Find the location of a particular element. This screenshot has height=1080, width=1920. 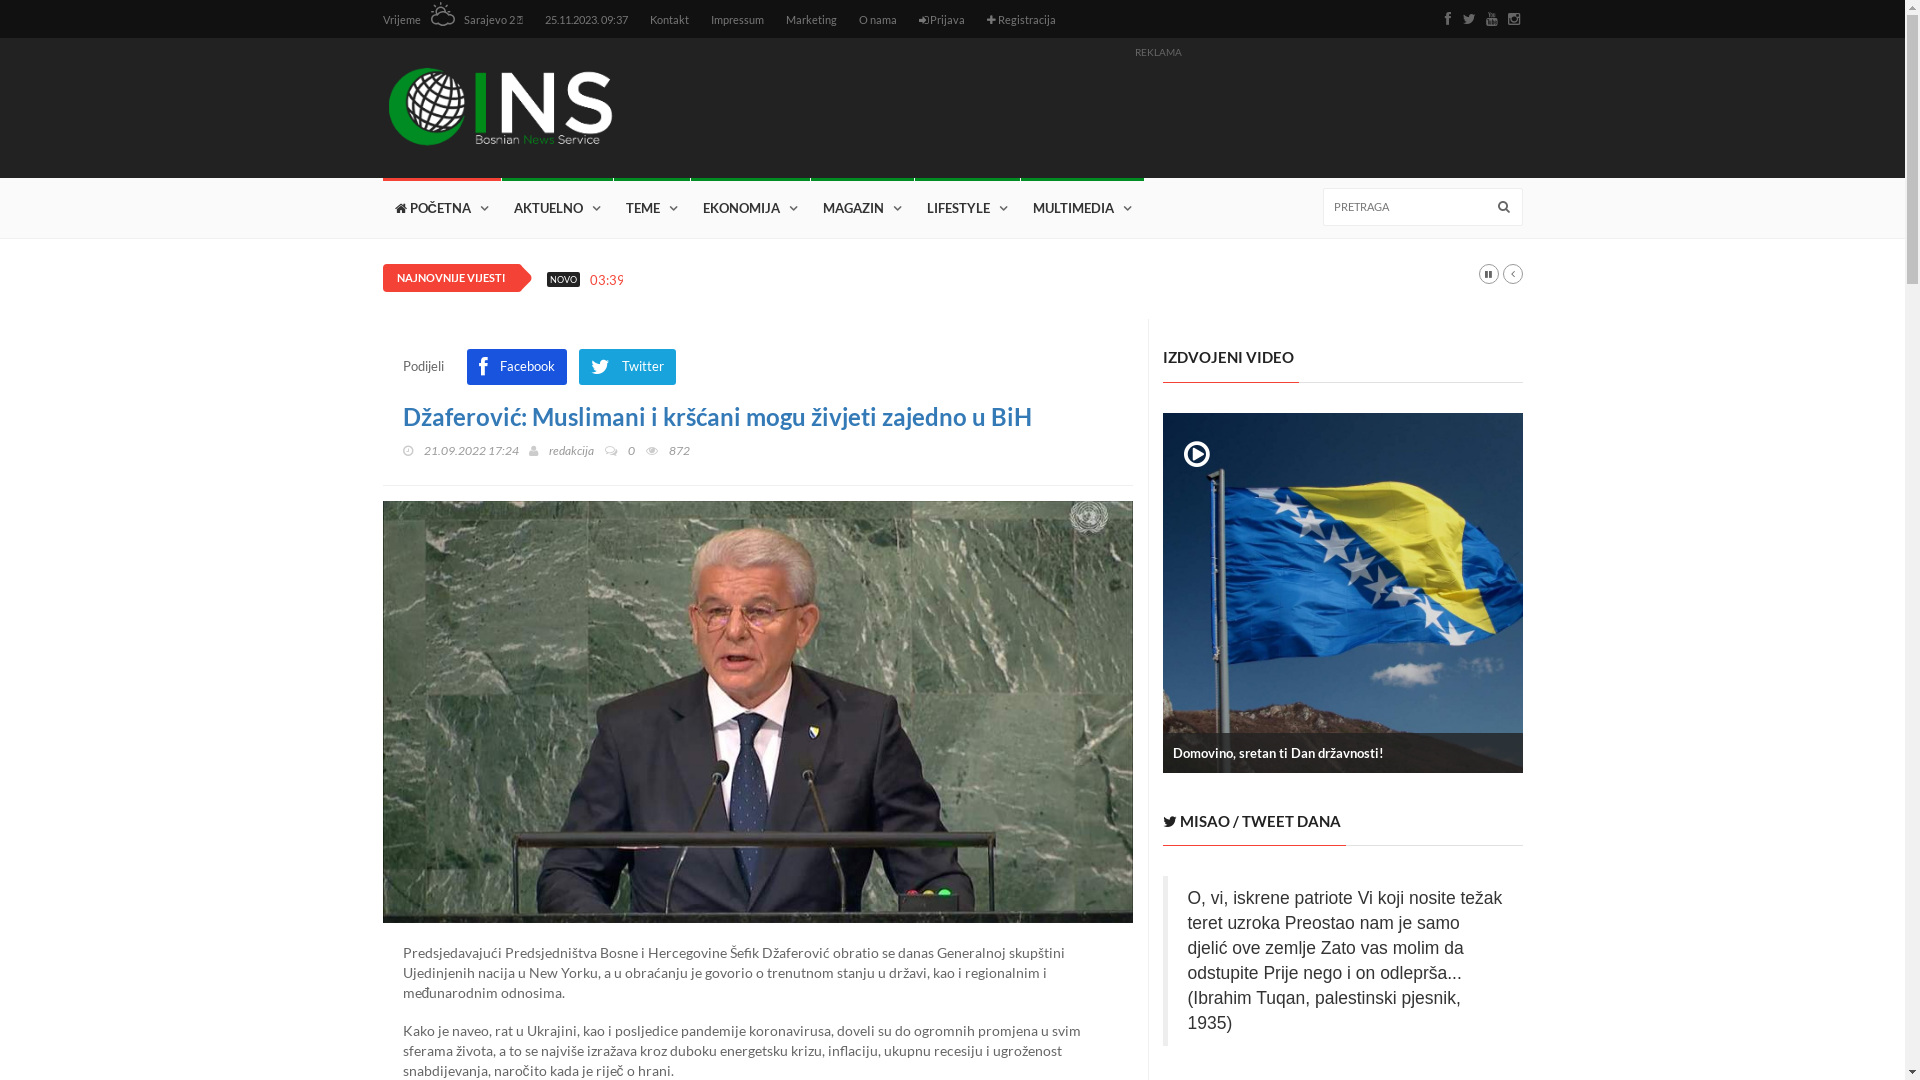

MULTIMEDIA is located at coordinates (1082, 208).